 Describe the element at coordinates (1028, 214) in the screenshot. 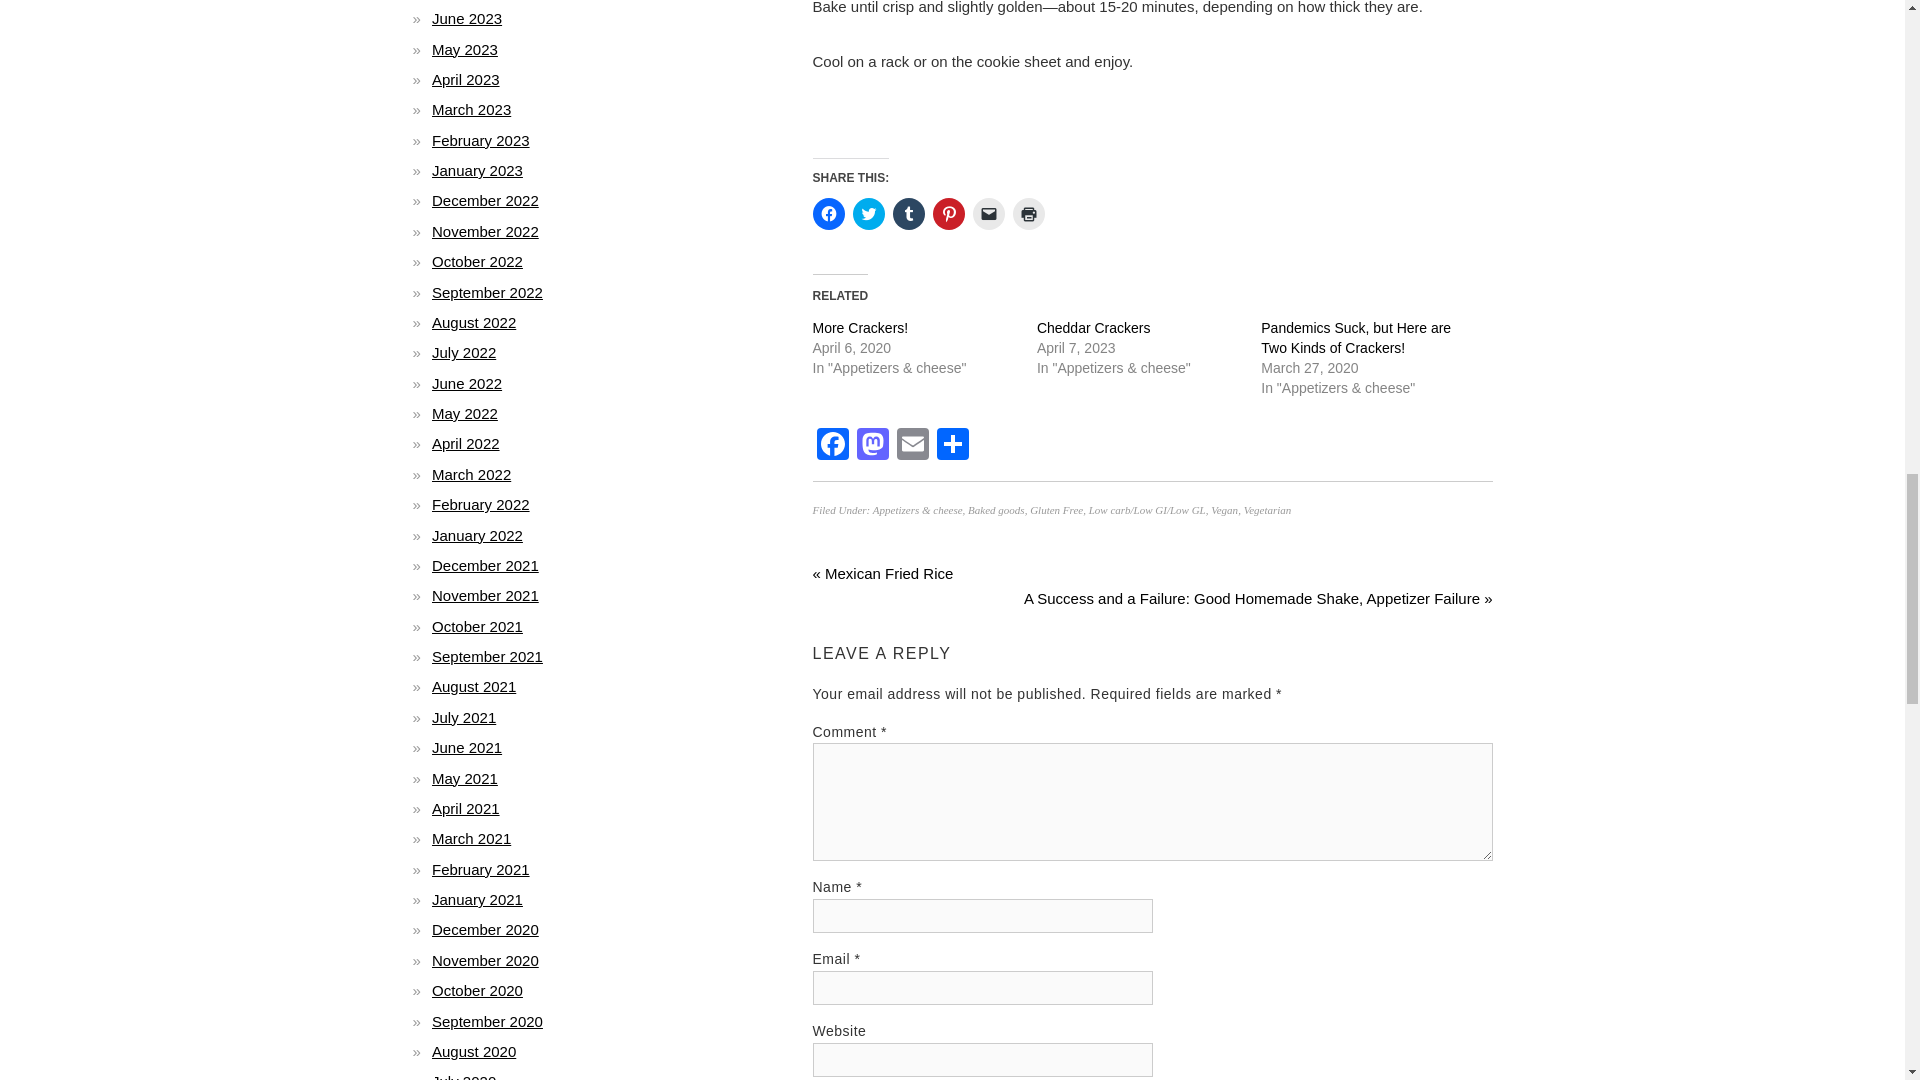

I see `Click to print` at that location.